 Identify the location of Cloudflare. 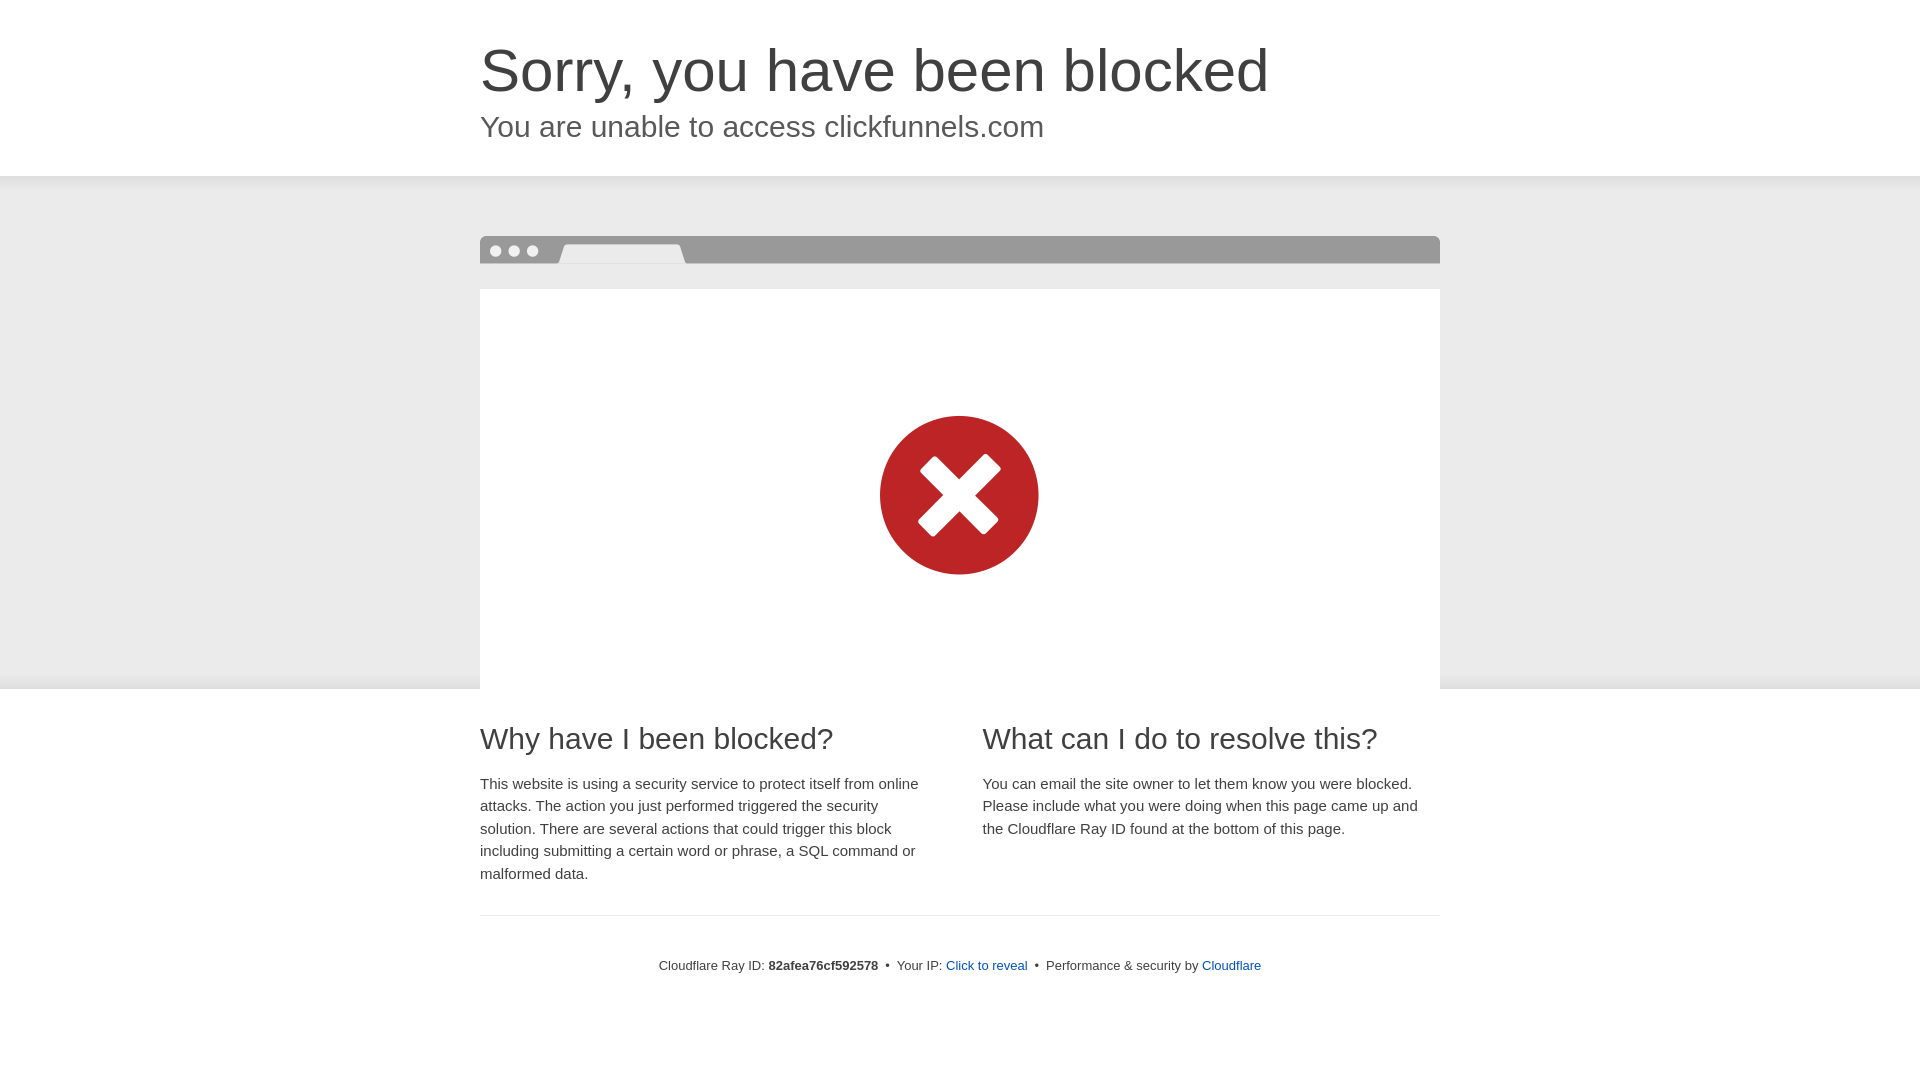
(1232, 966).